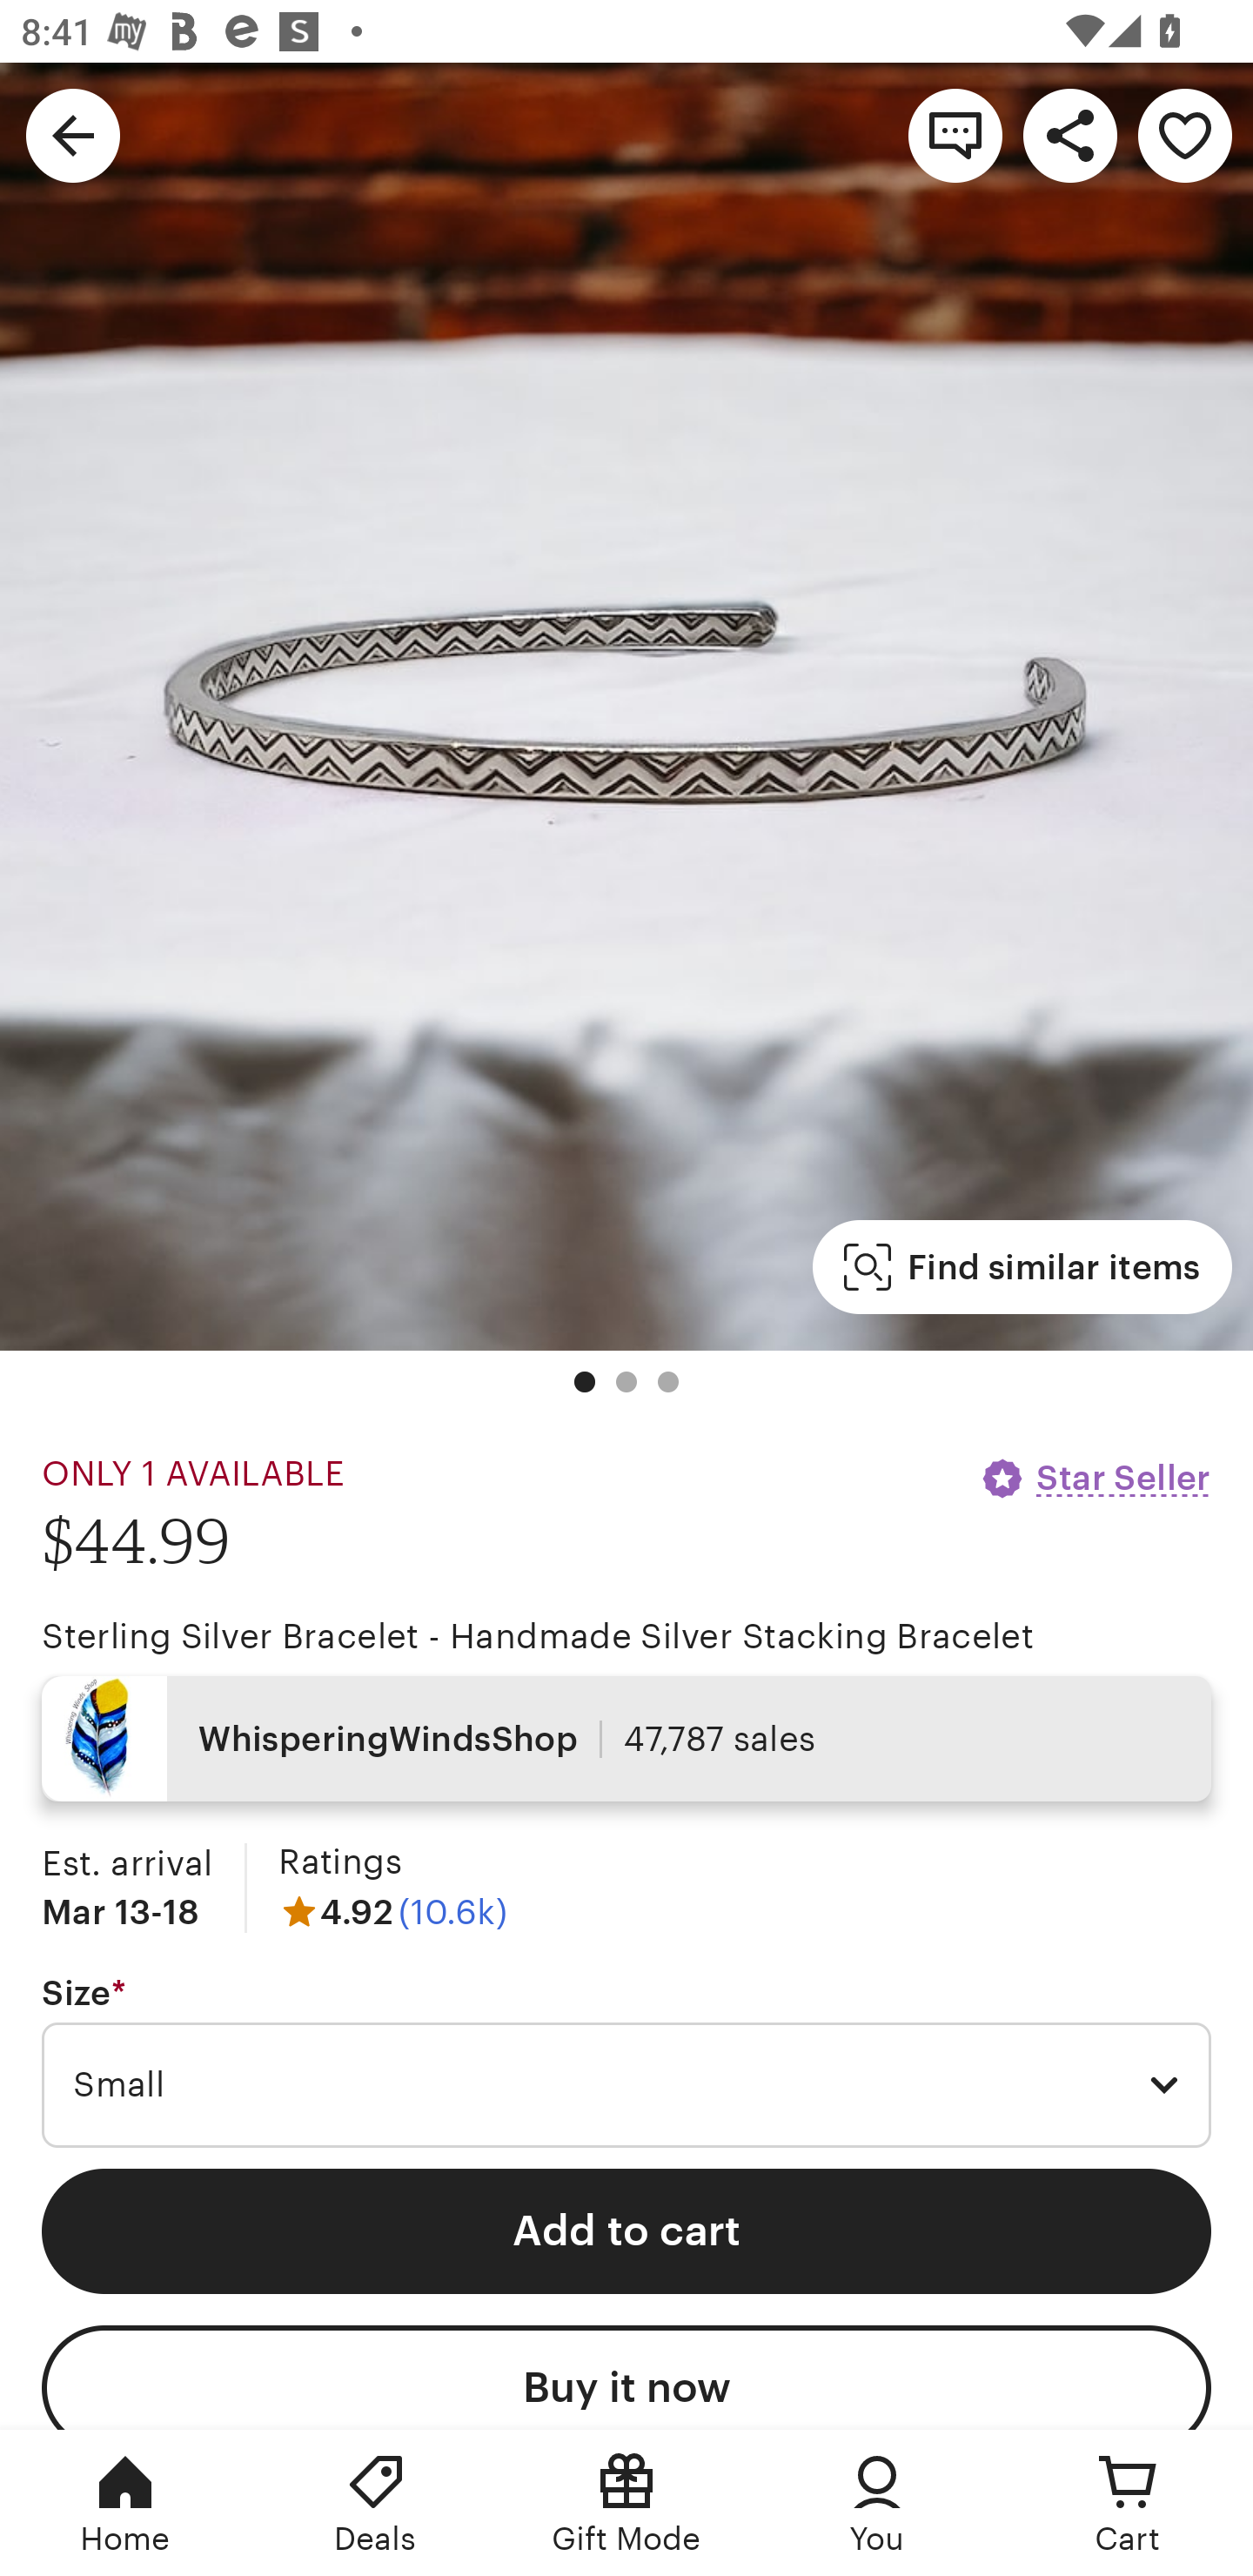  What do you see at coordinates (877, 2503) in the screenshot?
I see `You` at bounding box center [877, 2503].